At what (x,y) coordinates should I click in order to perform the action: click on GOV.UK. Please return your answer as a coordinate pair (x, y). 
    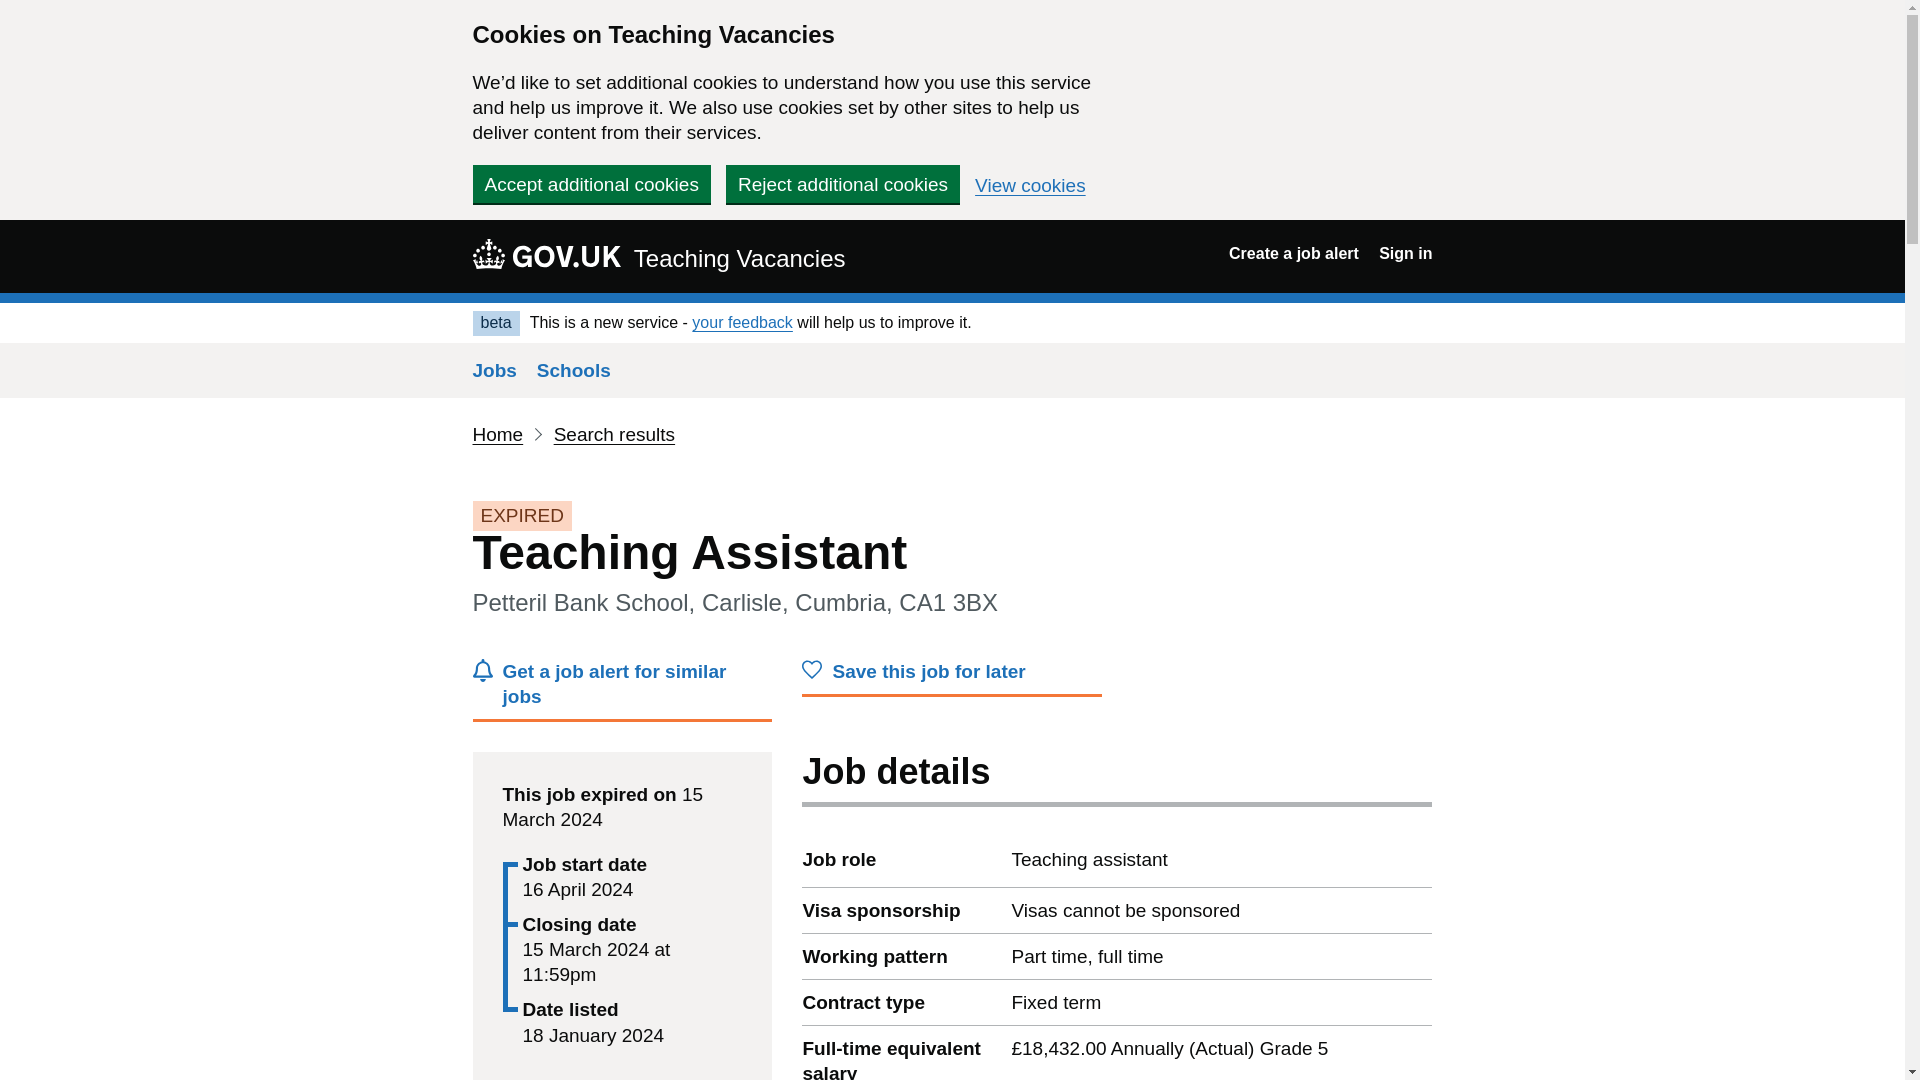
    Looking at the image, I should click on (546, 253).